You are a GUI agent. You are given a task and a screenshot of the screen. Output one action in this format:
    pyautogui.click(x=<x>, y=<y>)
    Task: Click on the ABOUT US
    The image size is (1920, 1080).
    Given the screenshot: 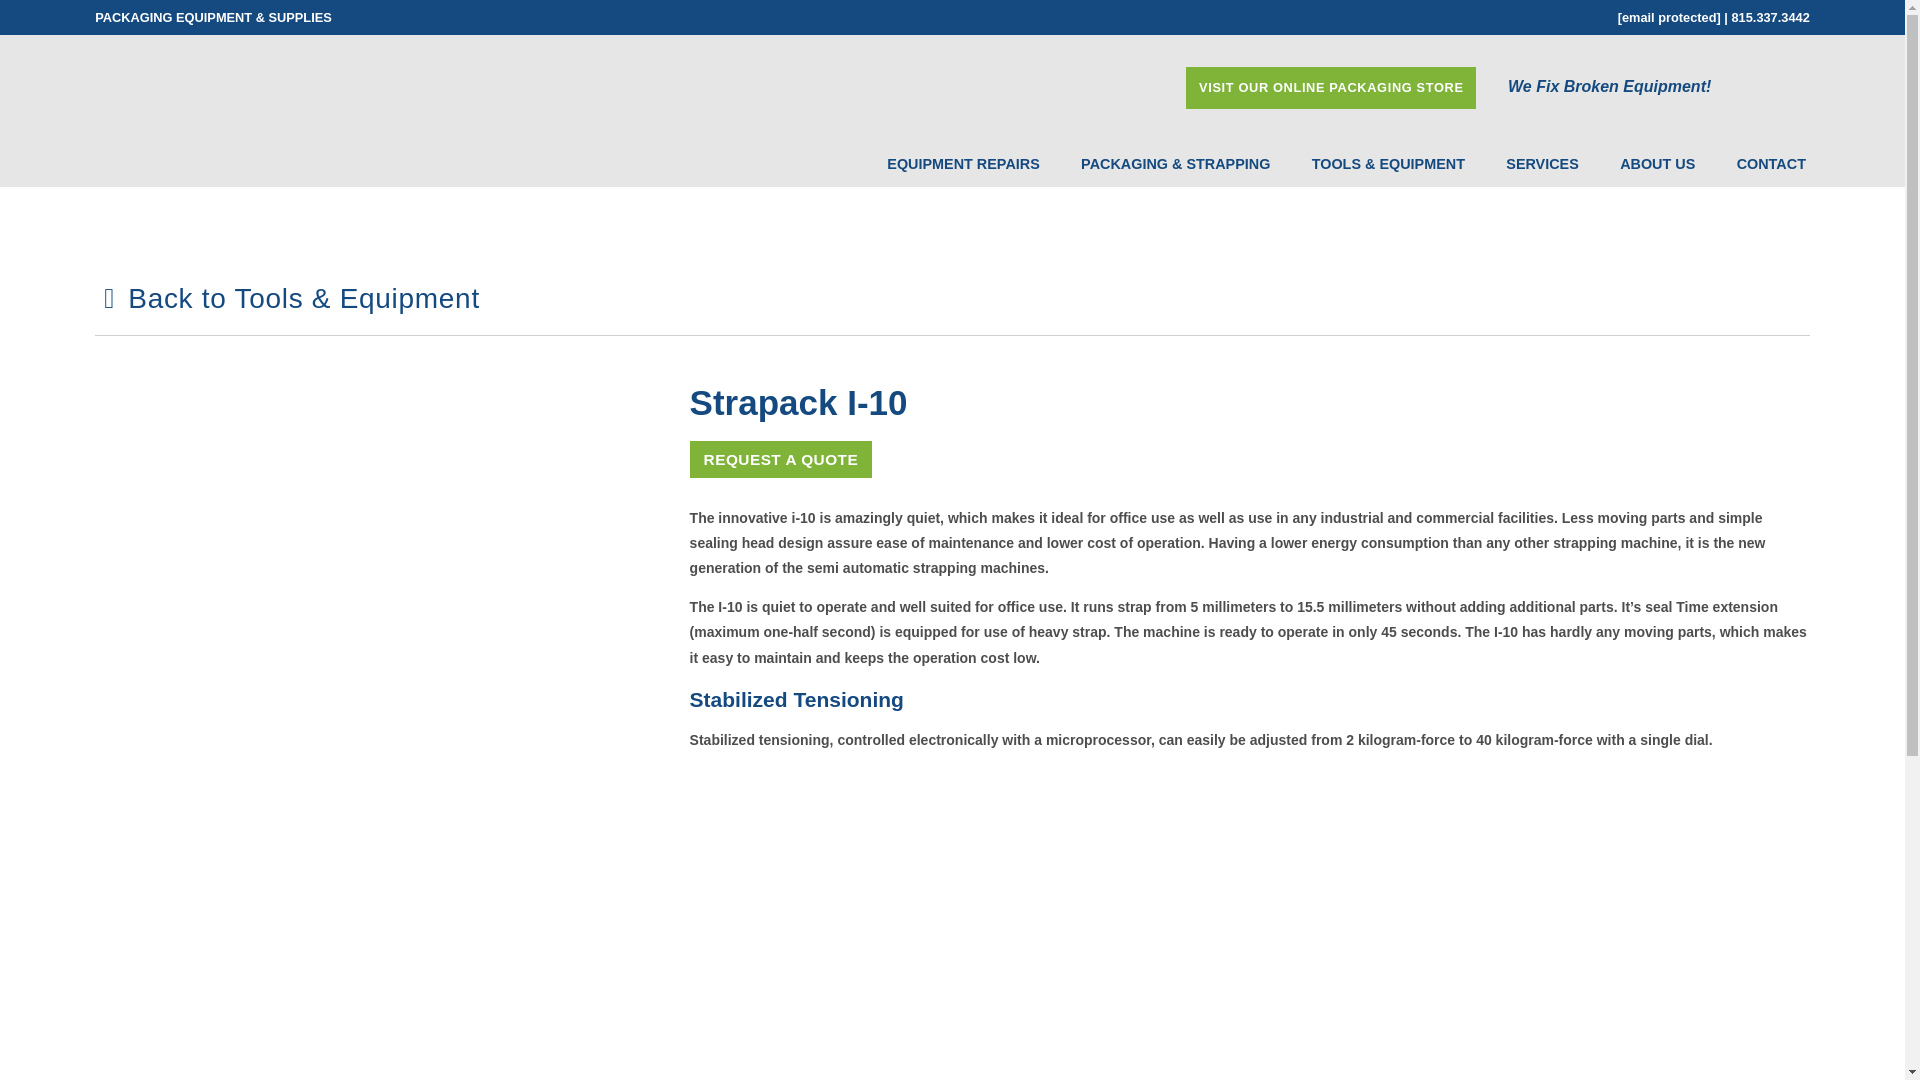 What is the action you would take?
    pyautogui.click(x=1640, y=164)
    